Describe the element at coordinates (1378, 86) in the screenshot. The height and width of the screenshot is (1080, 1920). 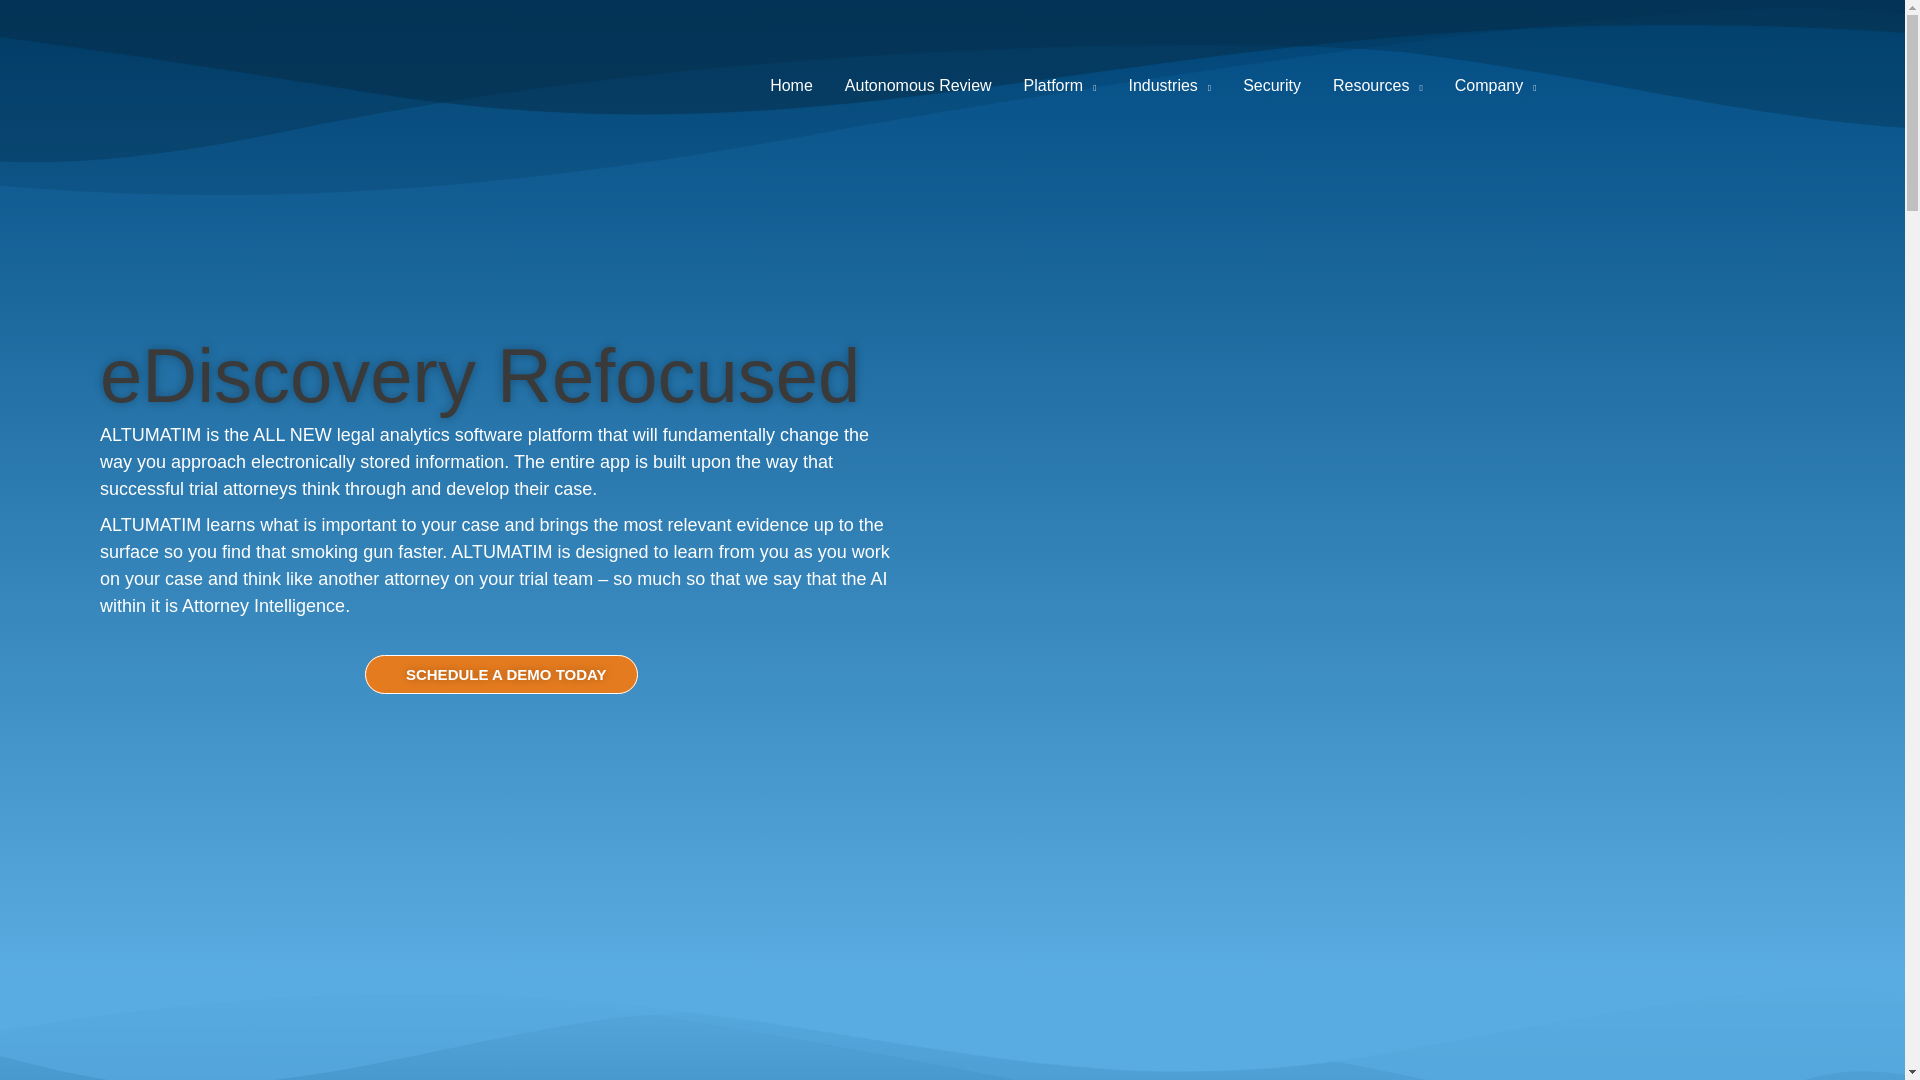
I see `Resources` at that location.